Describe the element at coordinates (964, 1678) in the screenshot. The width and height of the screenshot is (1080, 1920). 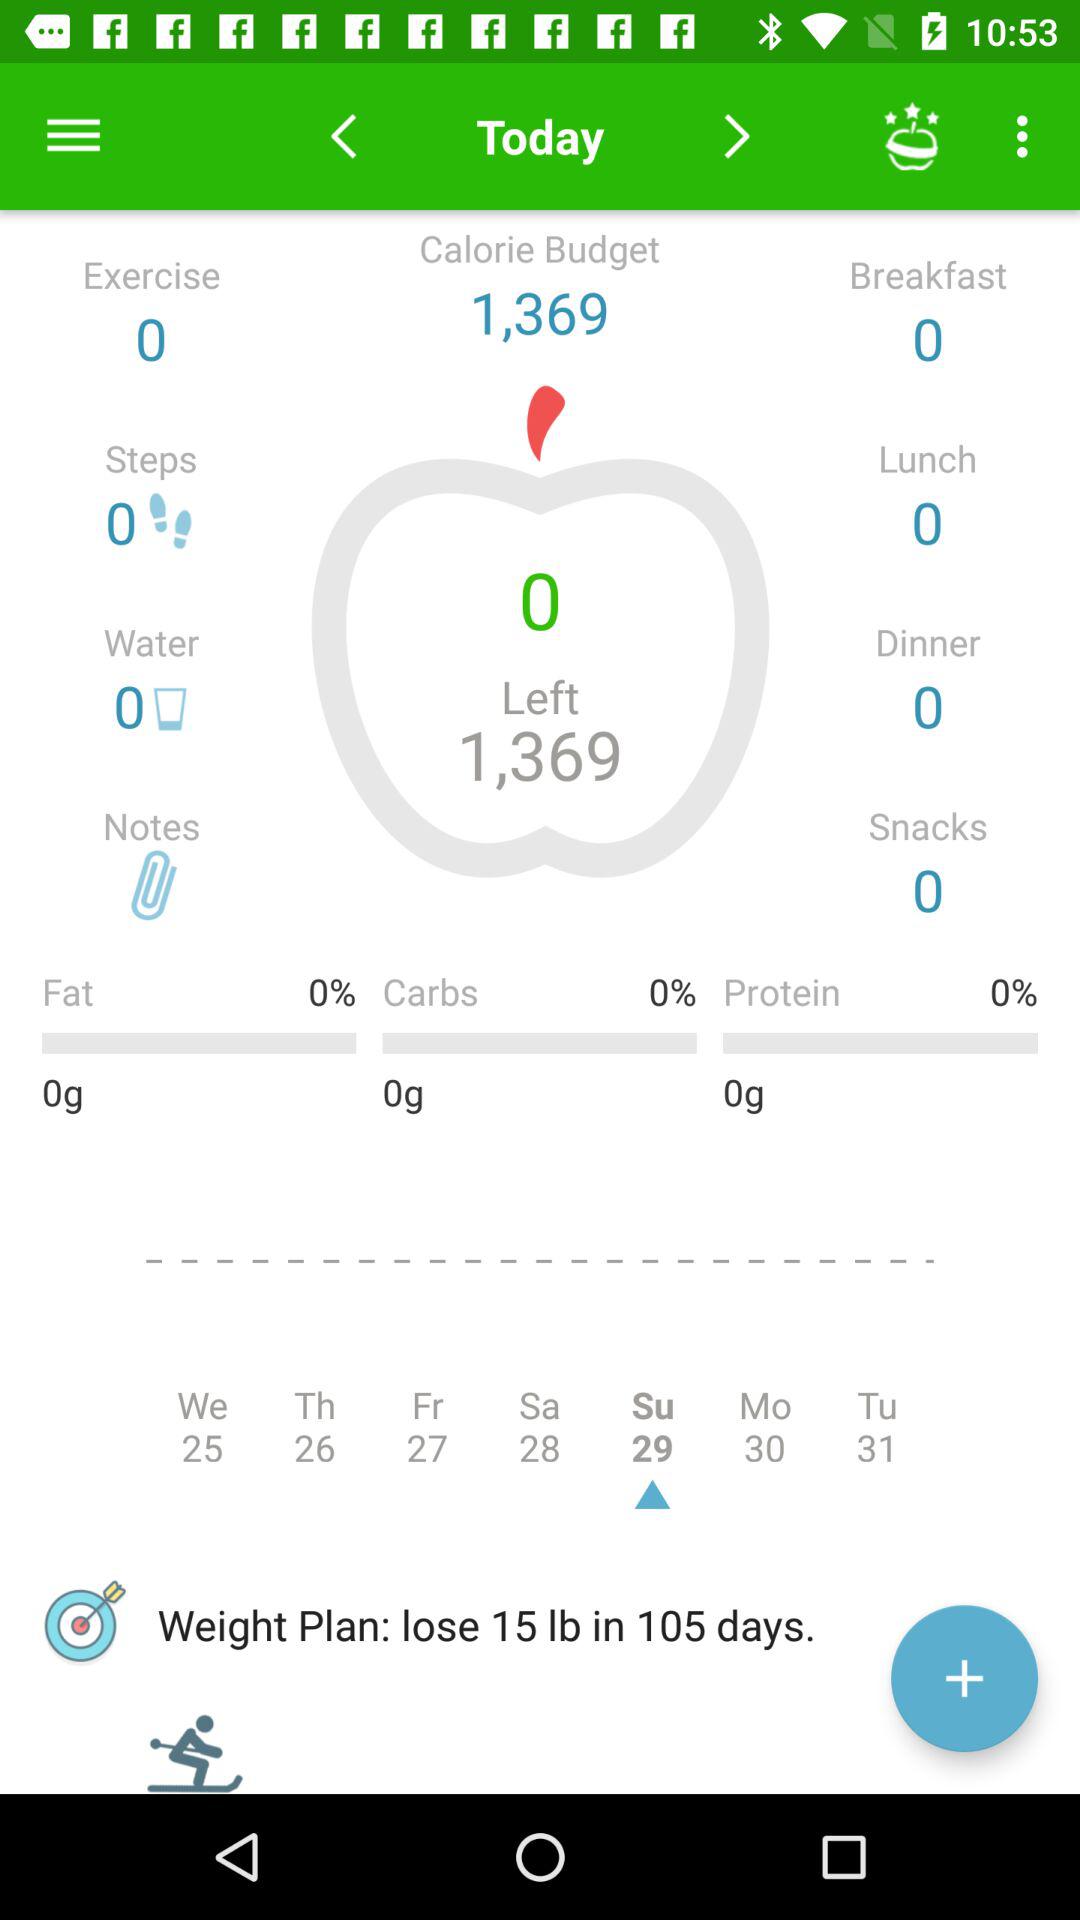
I see `add weight loss info` at that location.